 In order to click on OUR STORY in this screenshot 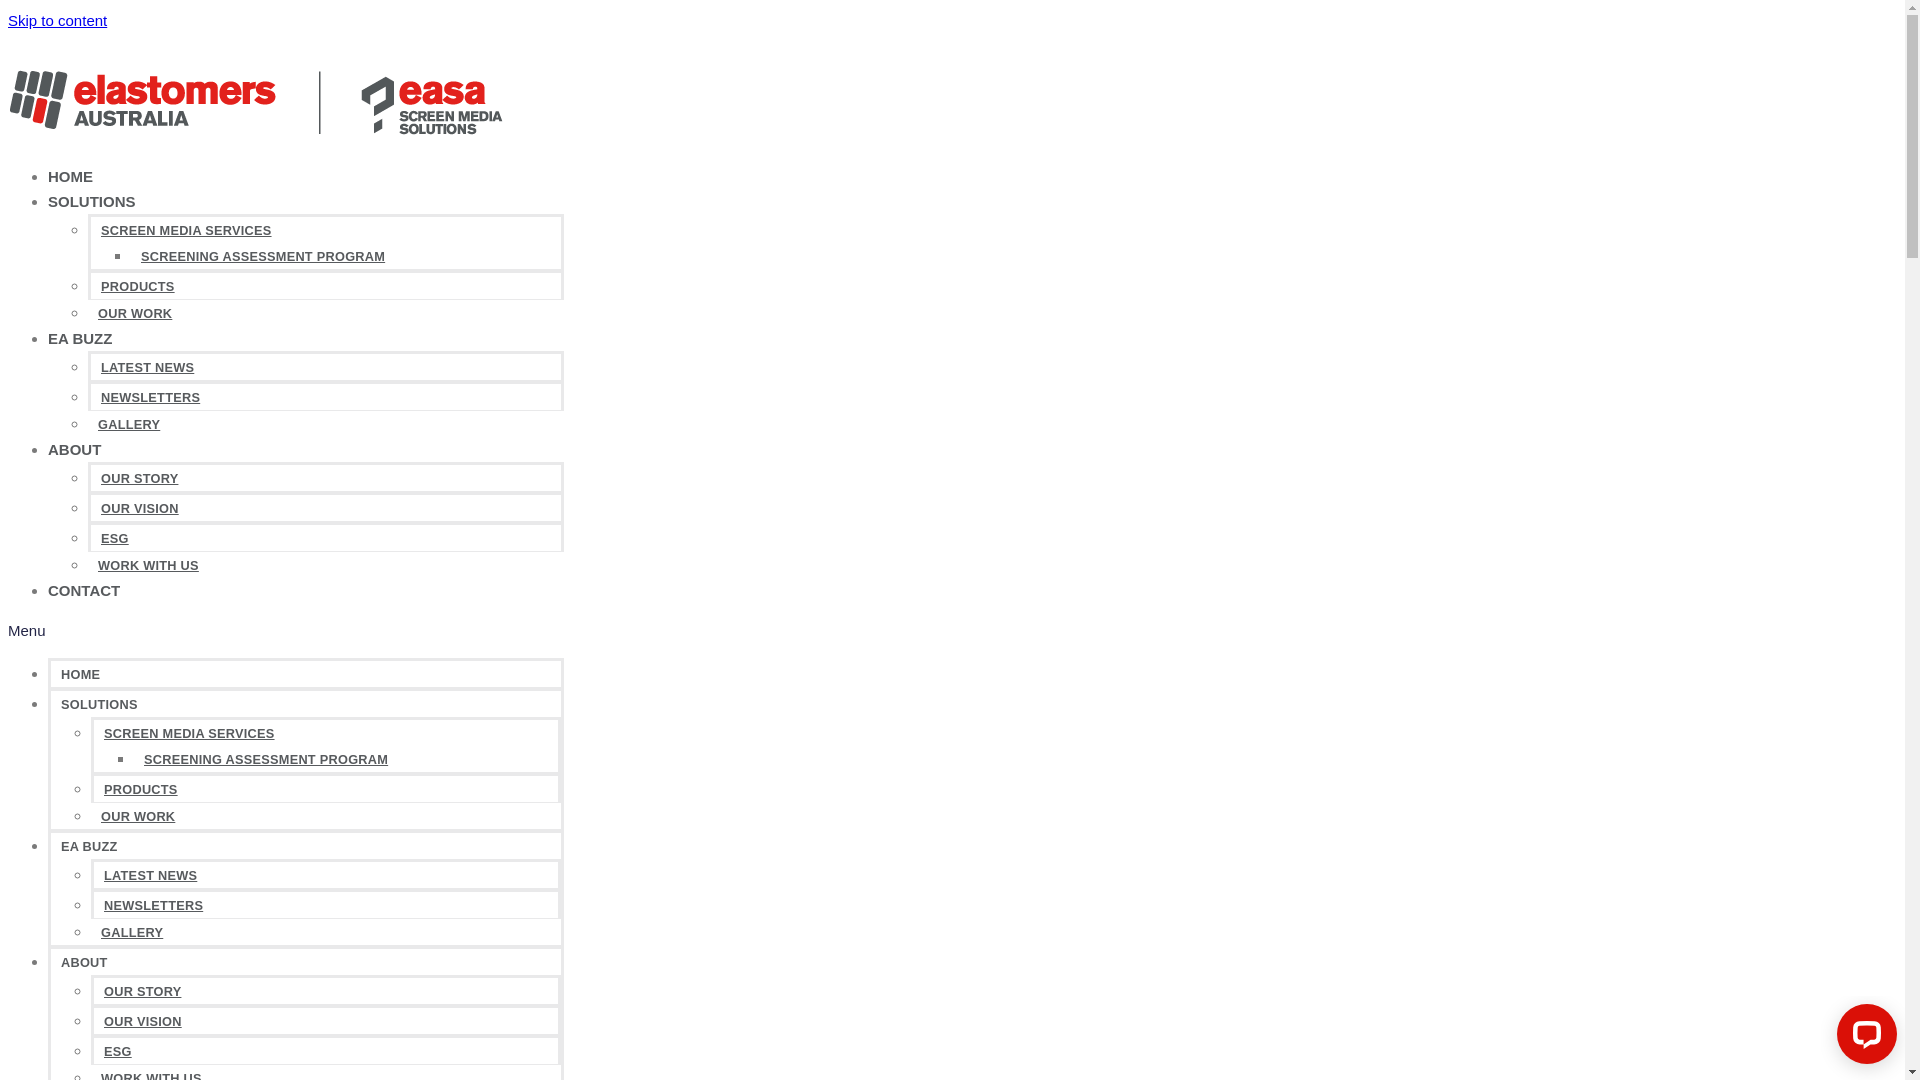, I will do `click(142, 992)`.